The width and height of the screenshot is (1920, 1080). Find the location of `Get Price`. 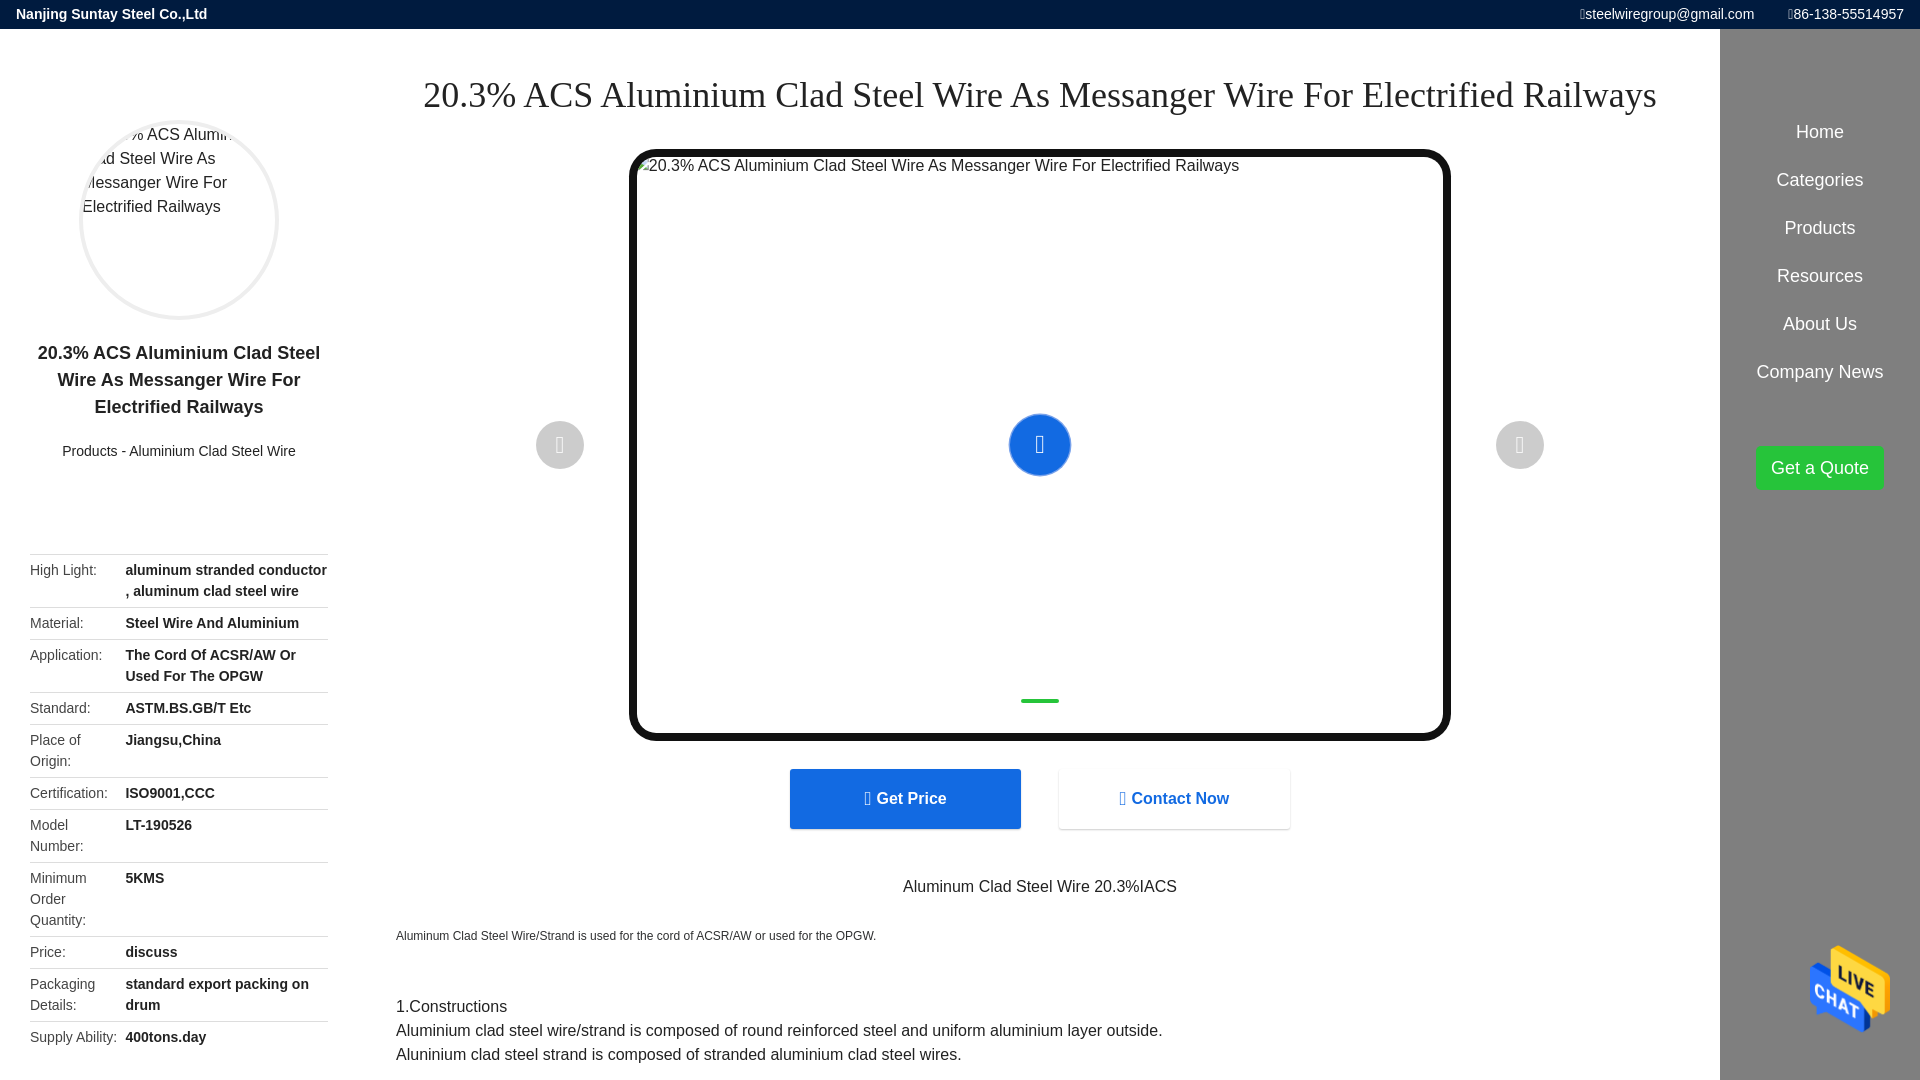

Get Price is located at coordinates (904, 798).